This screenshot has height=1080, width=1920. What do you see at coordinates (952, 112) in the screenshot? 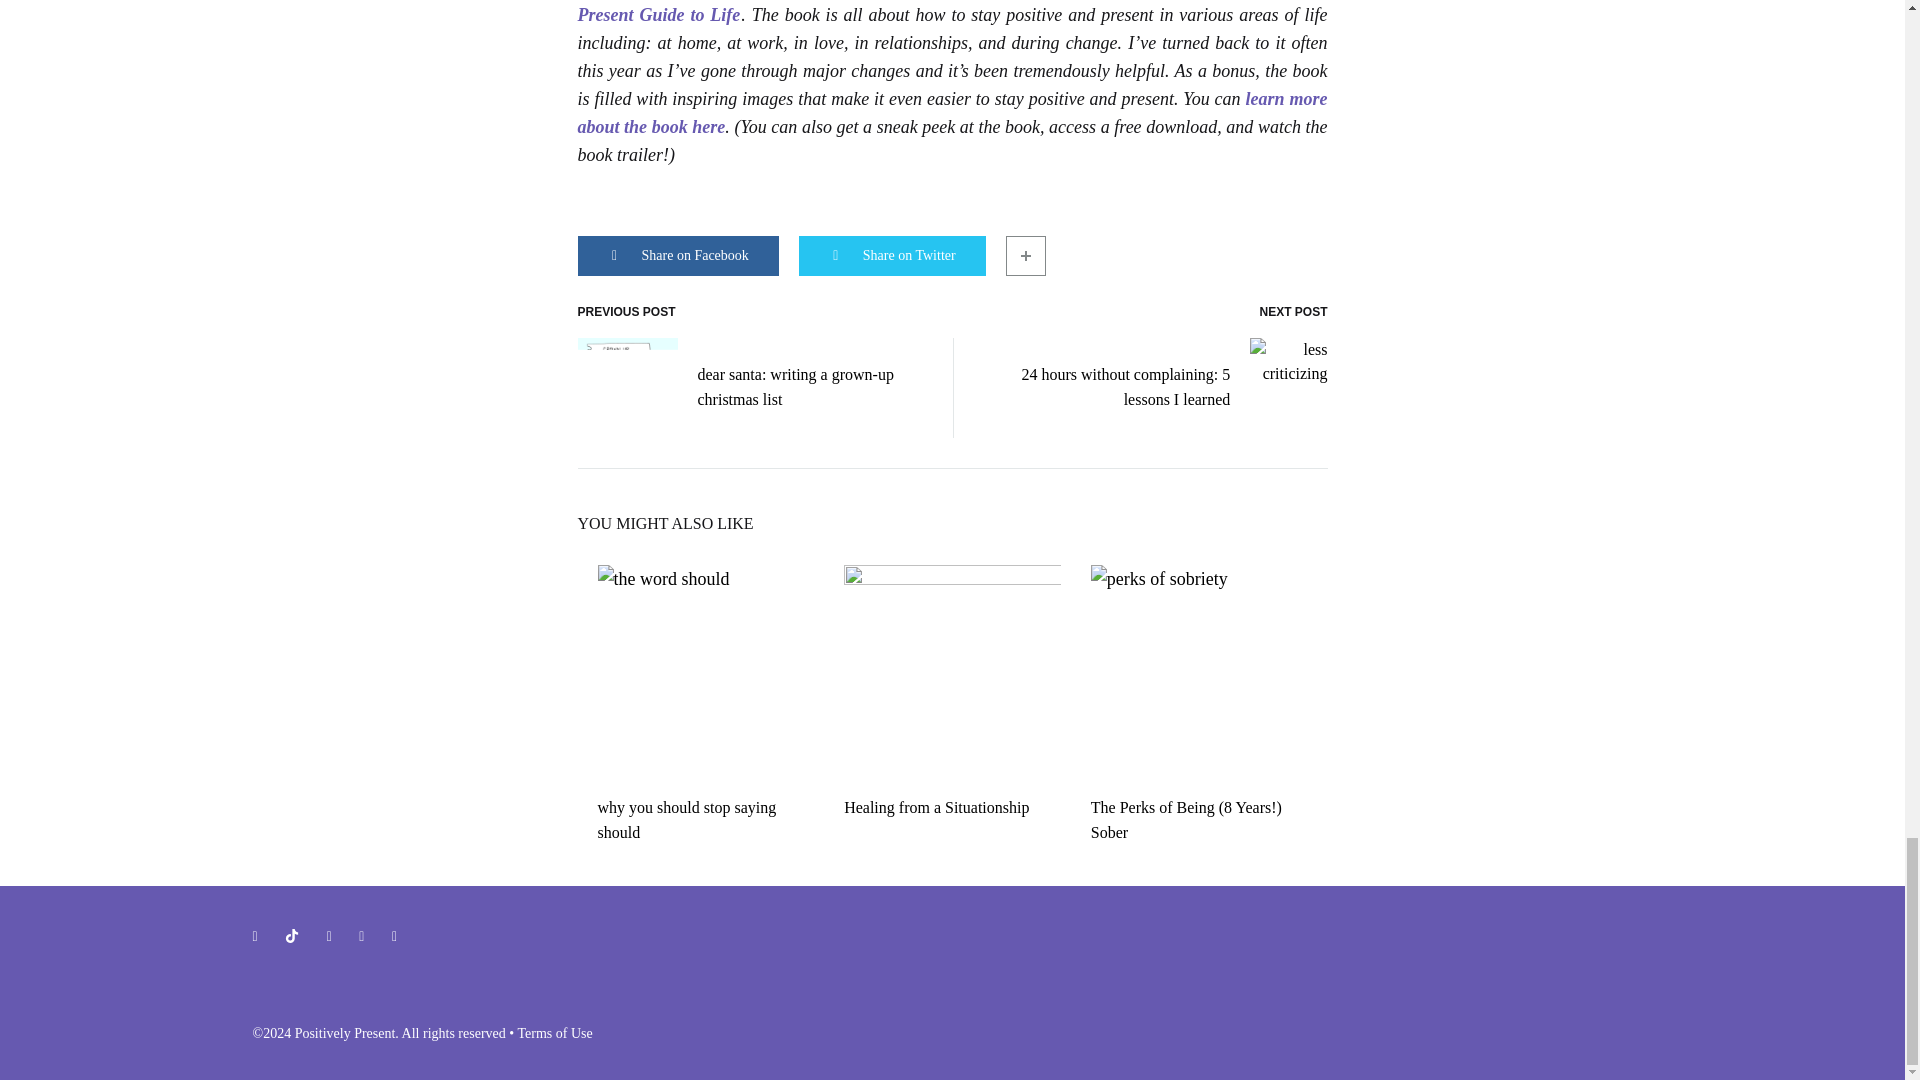
I see `learn more about the book here` at bounding box center [952, 112].